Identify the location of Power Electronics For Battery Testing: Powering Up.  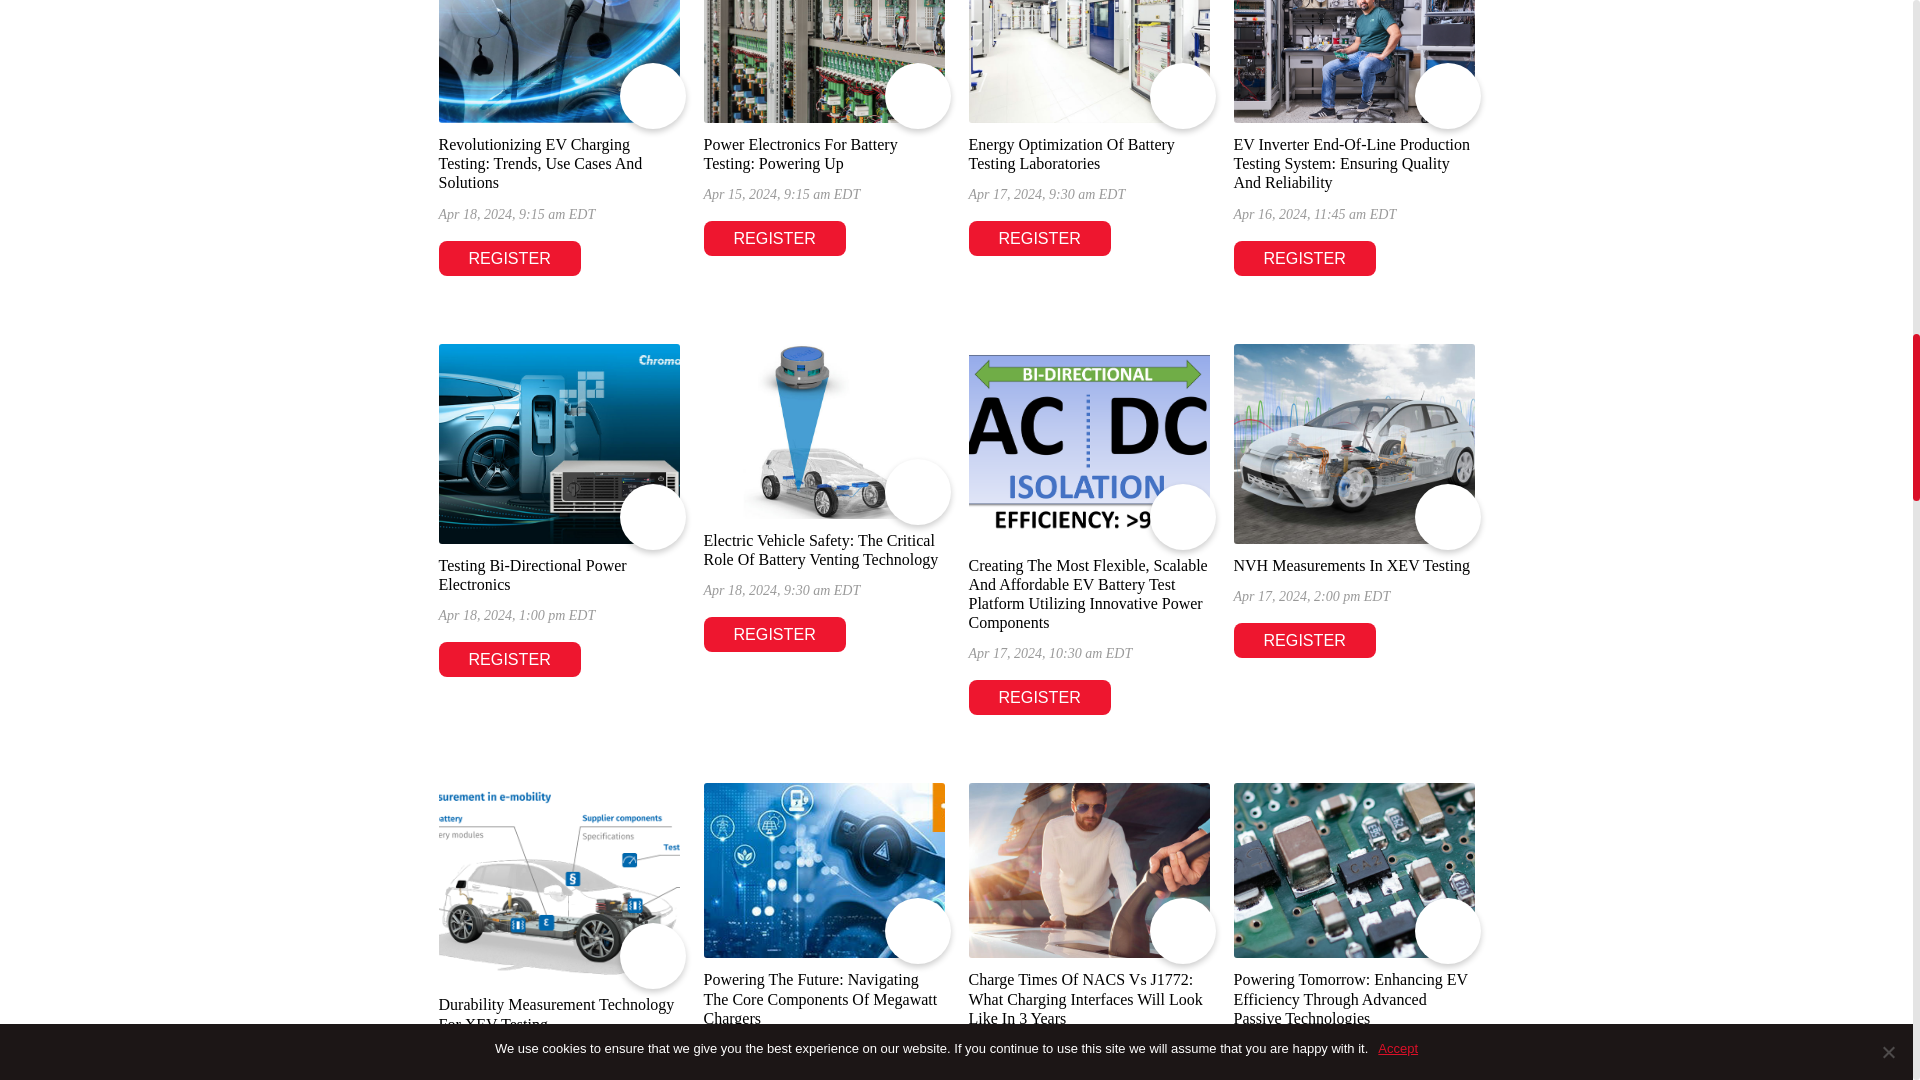
(824, 62).